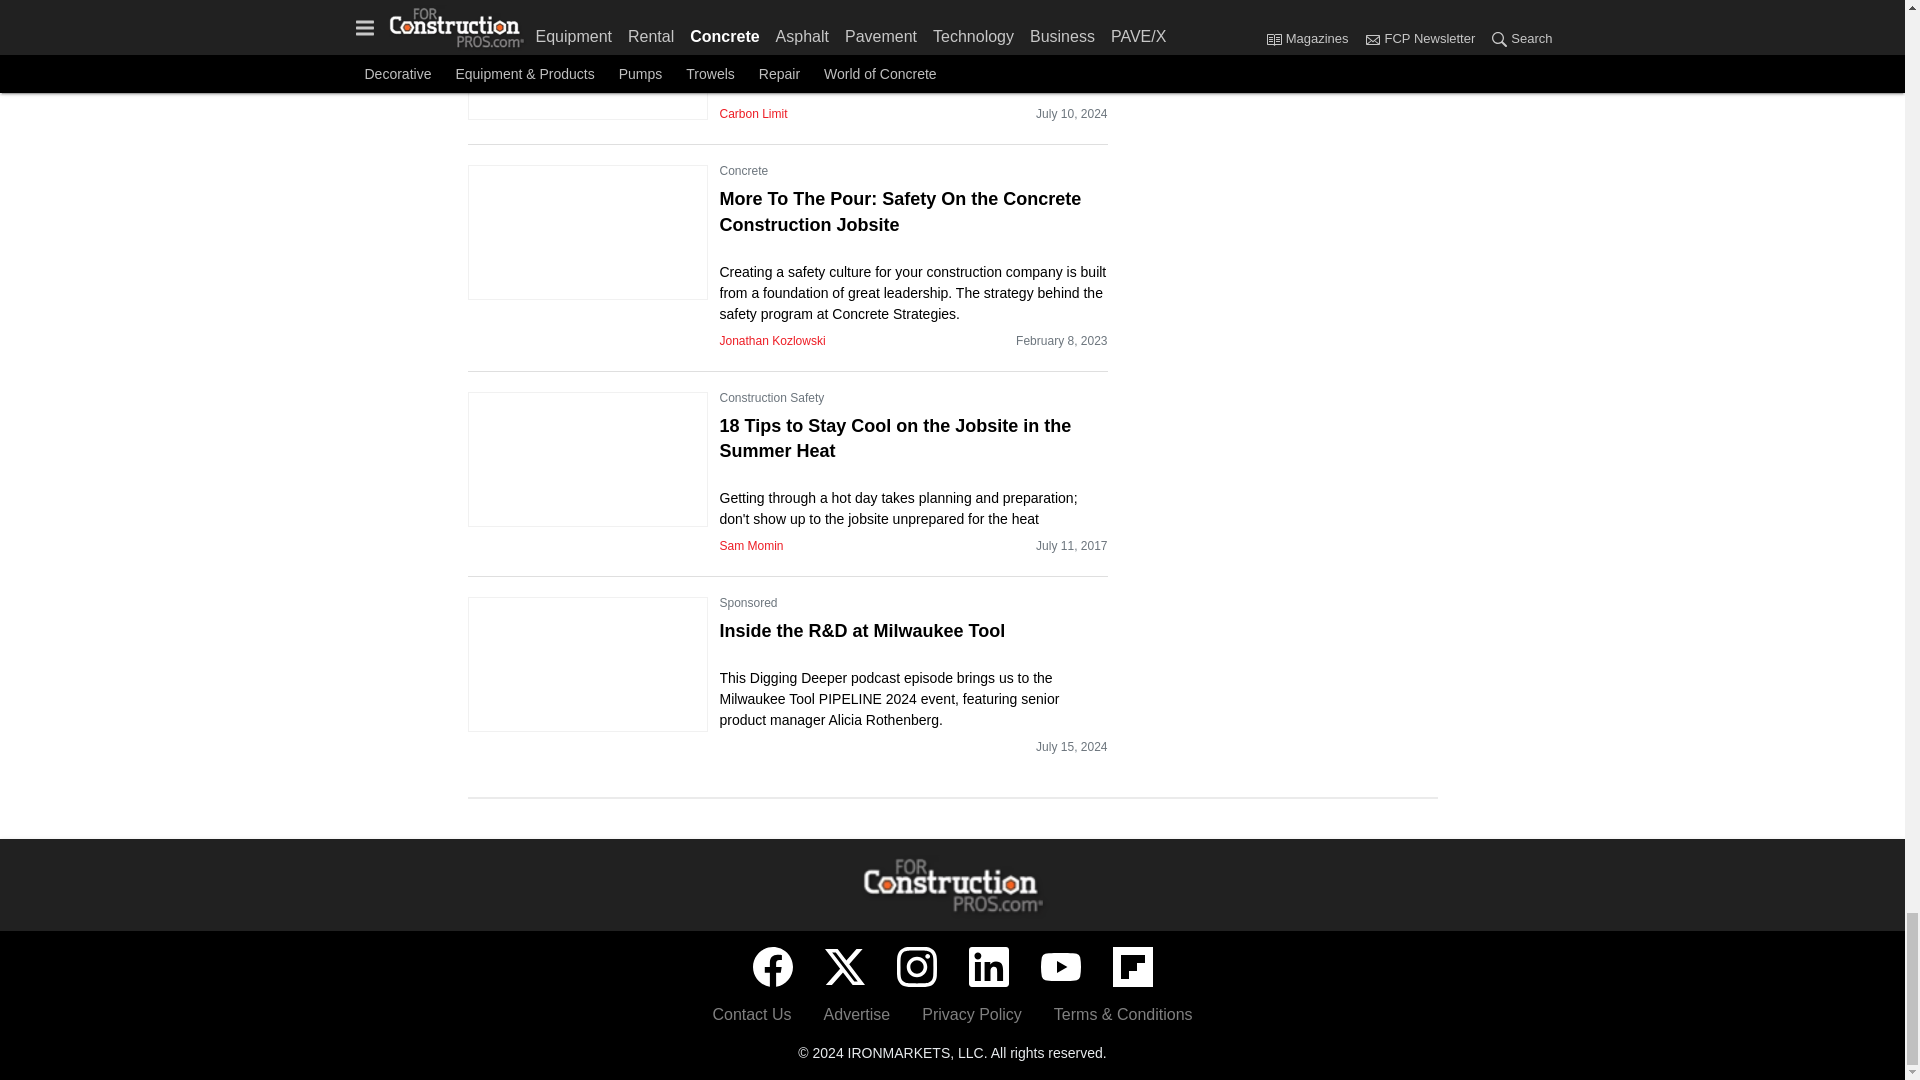 The width and height of the screenshot is (1920, 1080). I want to click on LinkedIn icon, so click(988, 967).